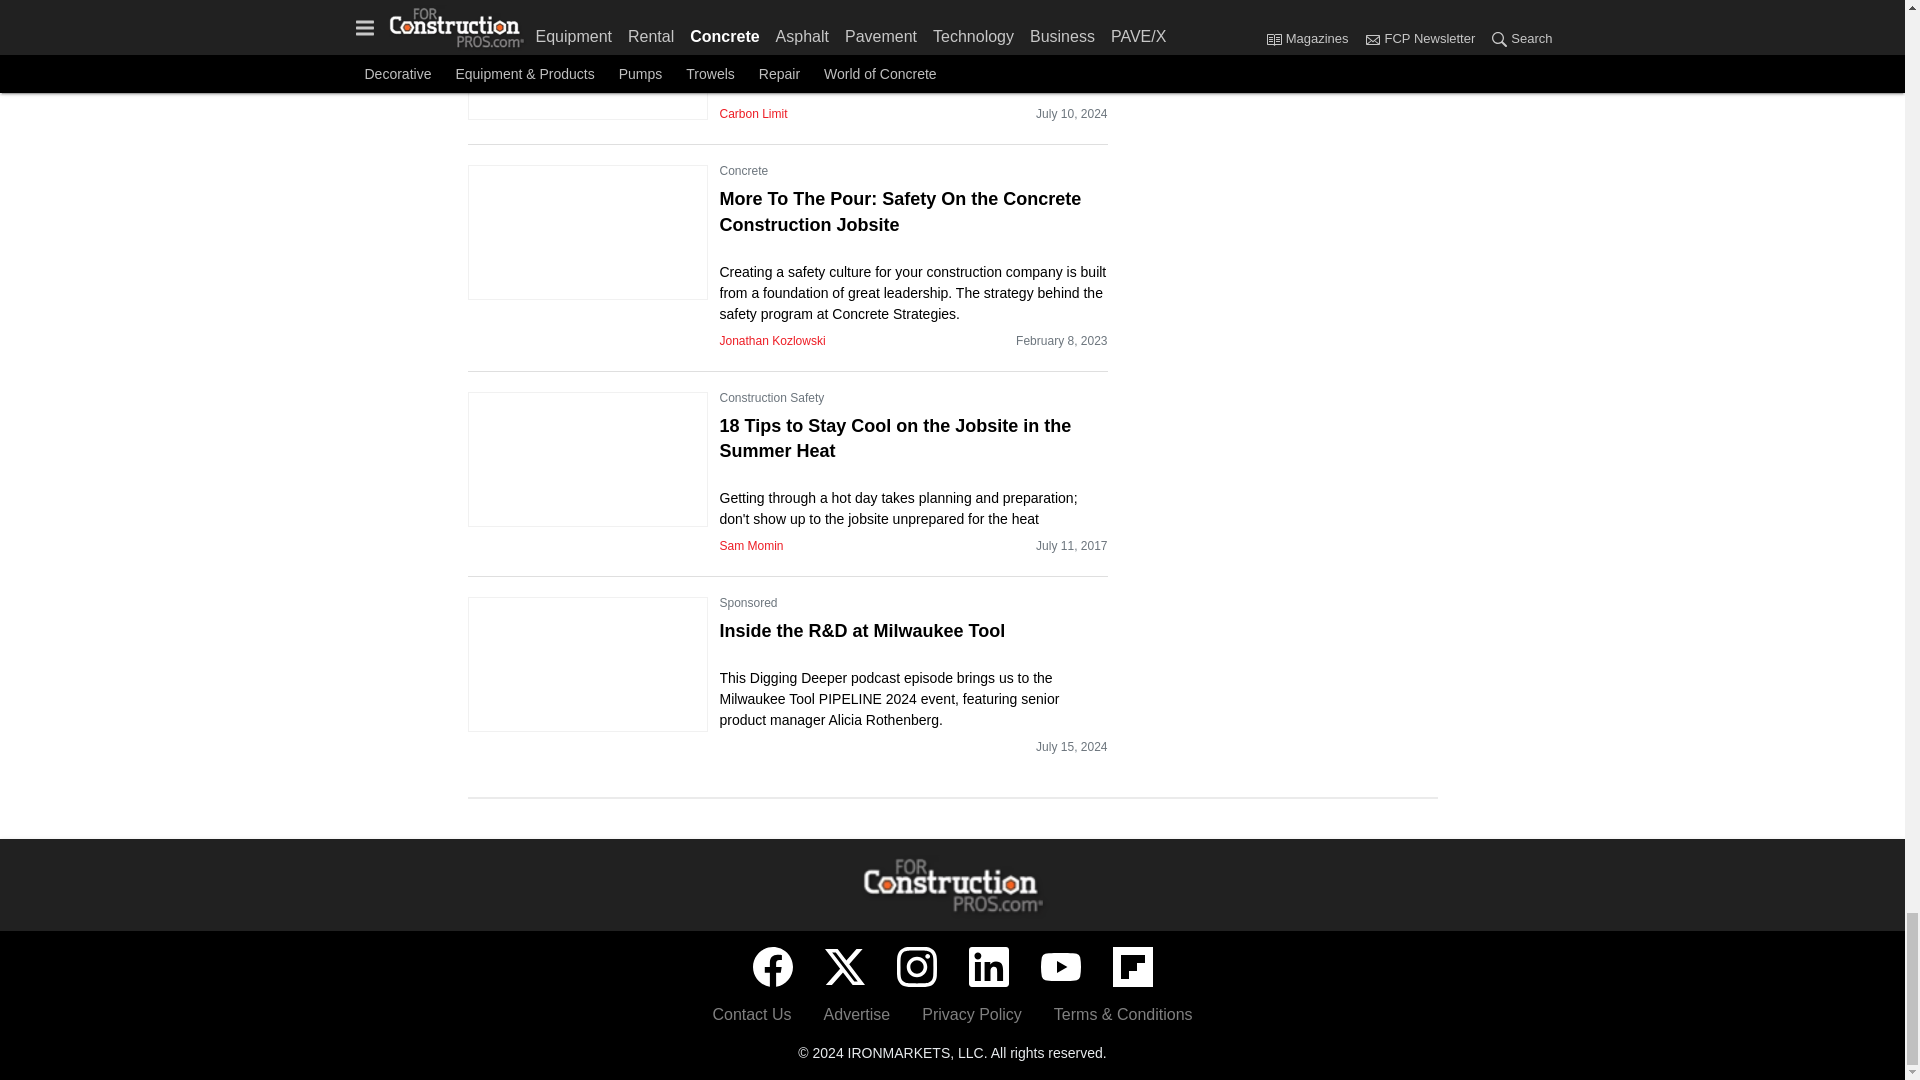 The width and height of the screenshot is (1920, 1080). I want to click on LinkedIn icon, so click(988, 967).